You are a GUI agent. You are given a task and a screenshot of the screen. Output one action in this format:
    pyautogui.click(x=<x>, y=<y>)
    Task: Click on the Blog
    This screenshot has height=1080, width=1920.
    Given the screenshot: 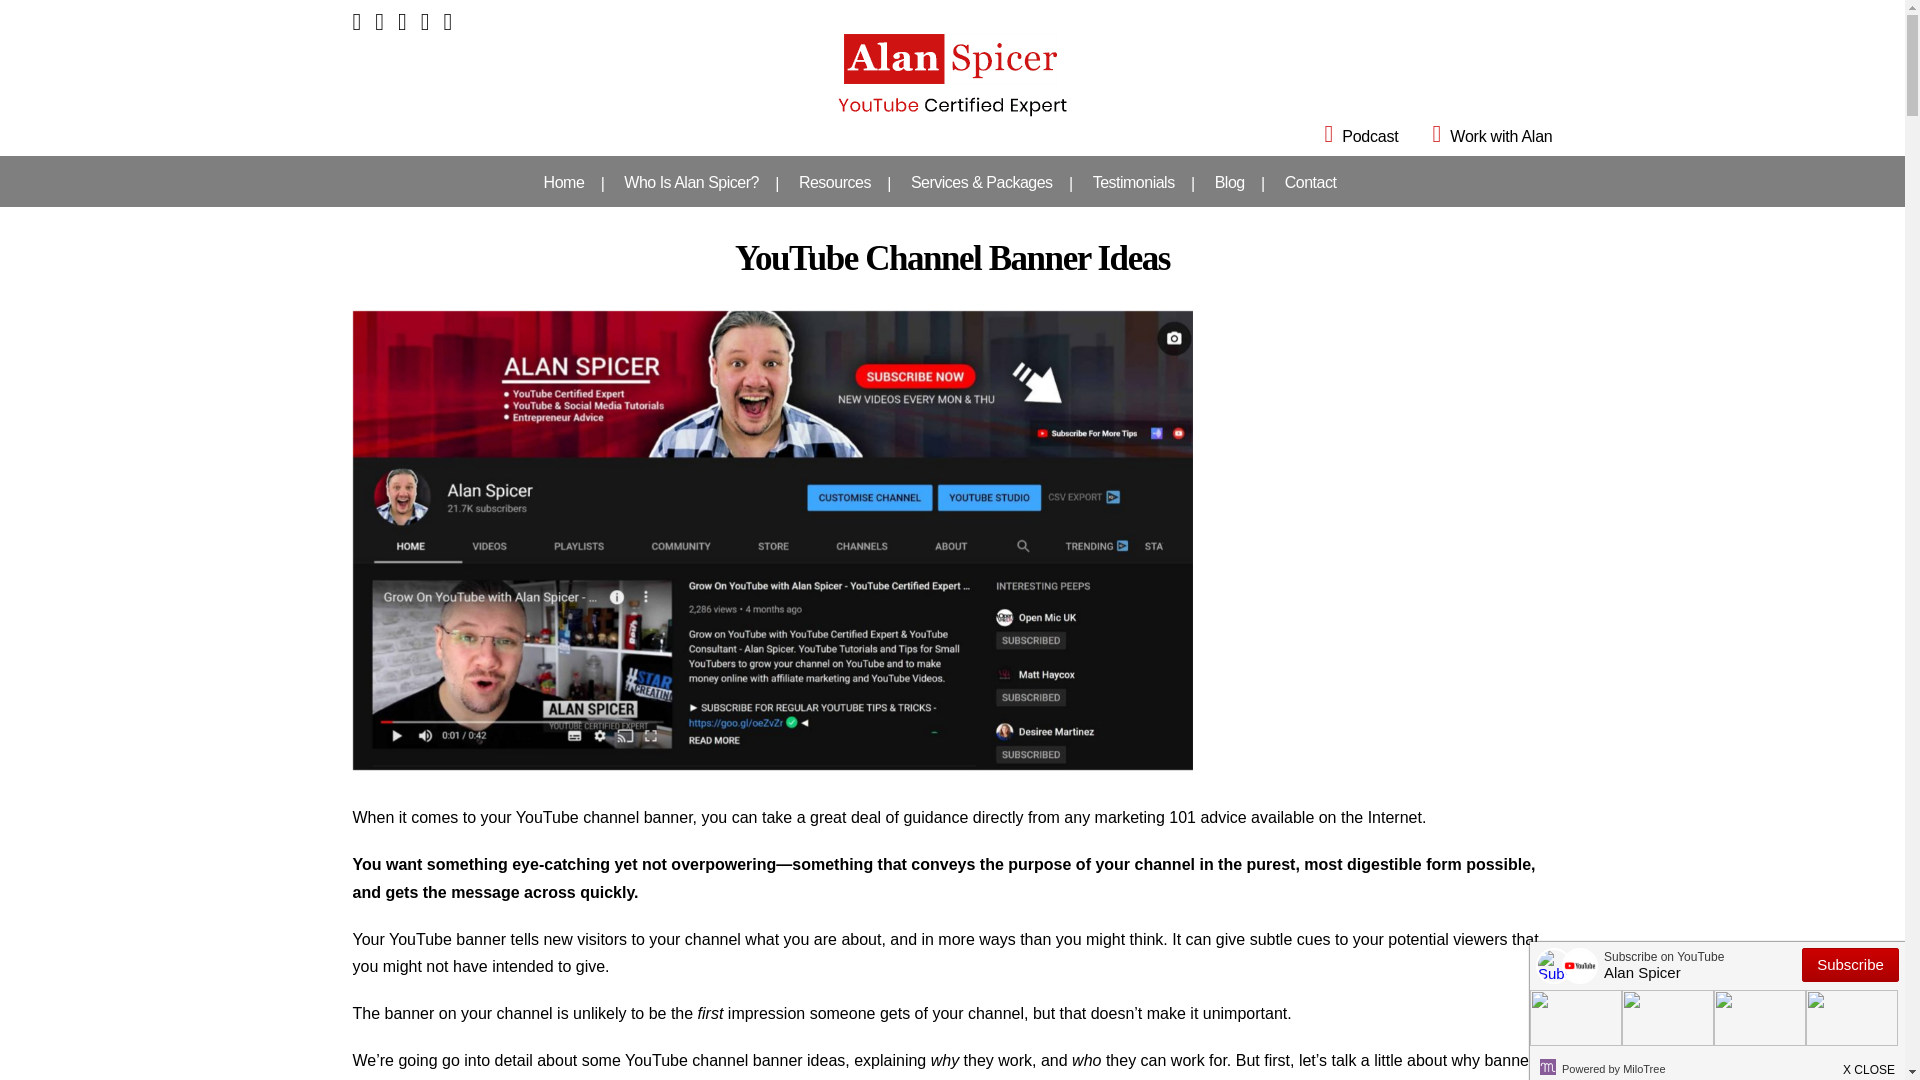 What is the action you would take?
    pyautogui.click(x=1230, y=182)
    